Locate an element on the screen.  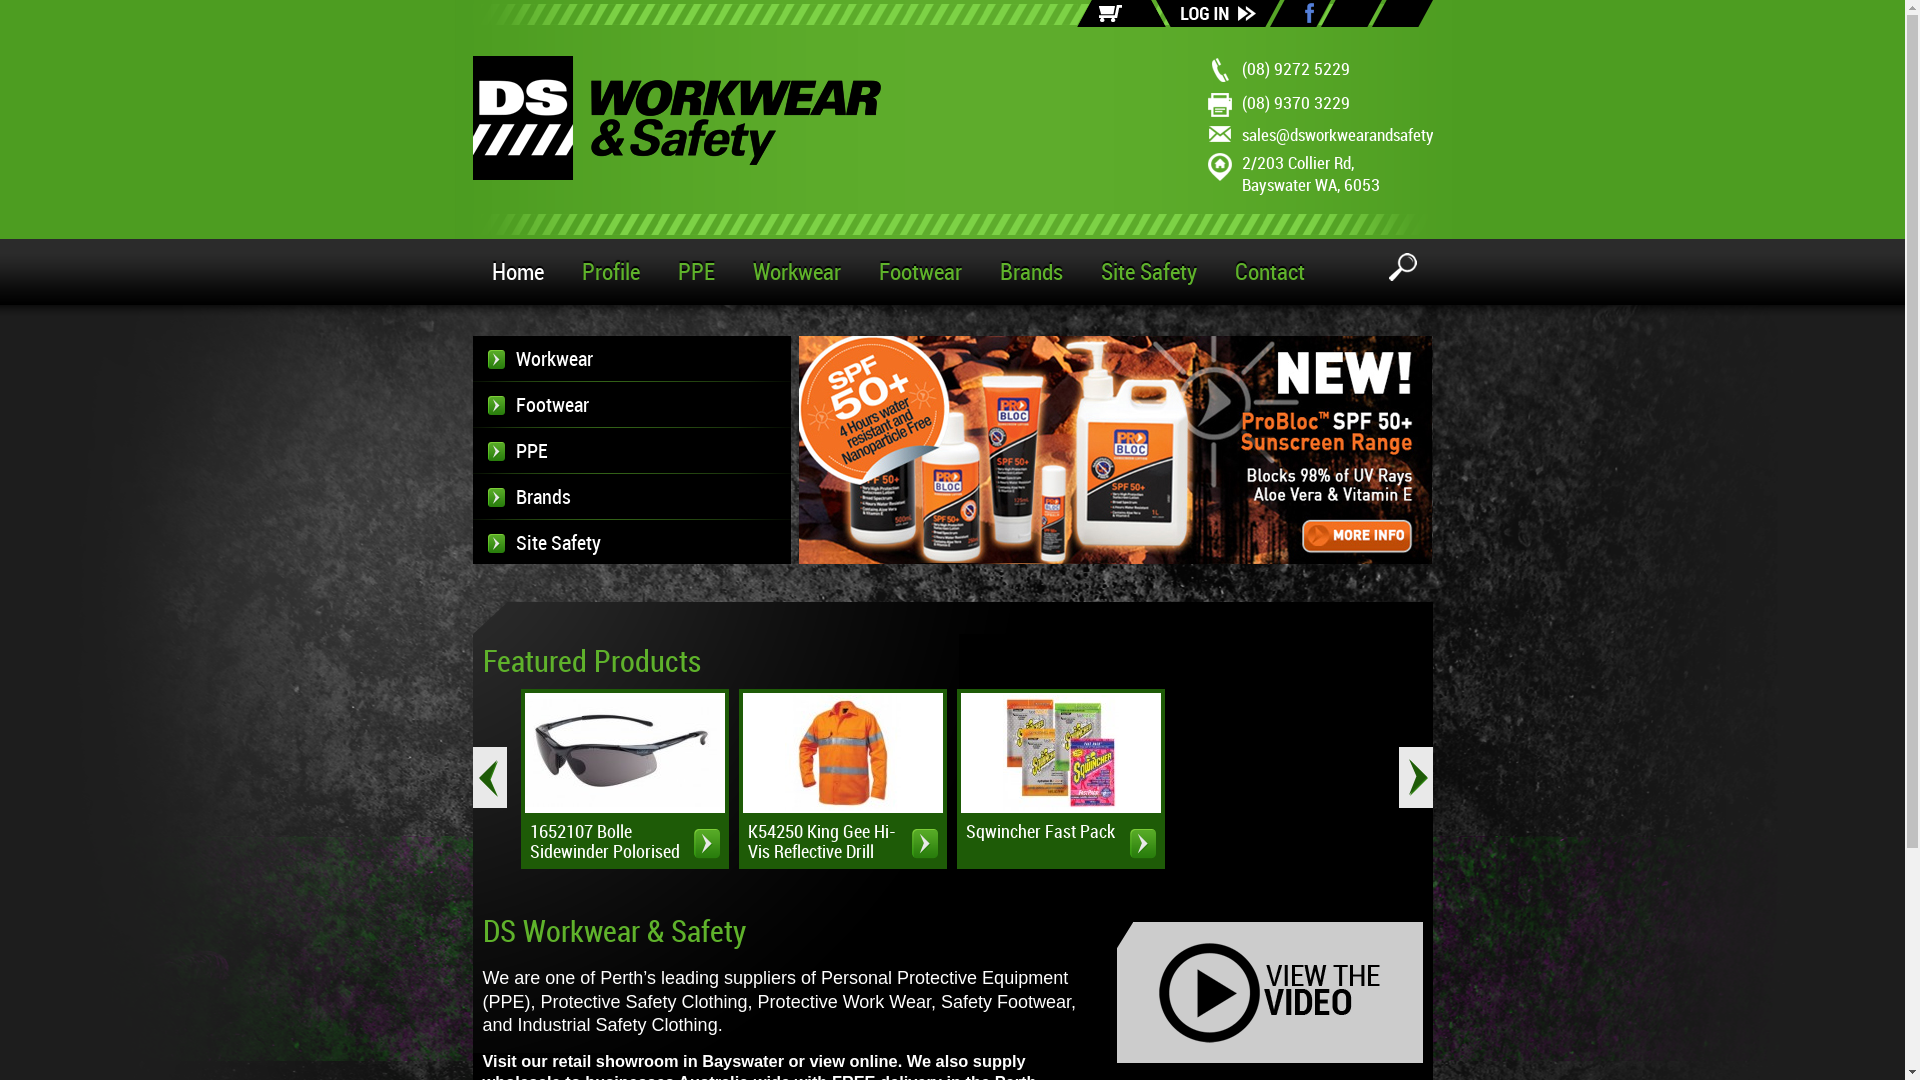
K54250 King Gee Hi-Vis Reflective Drill Shirt is located at coordinates (925, 844).